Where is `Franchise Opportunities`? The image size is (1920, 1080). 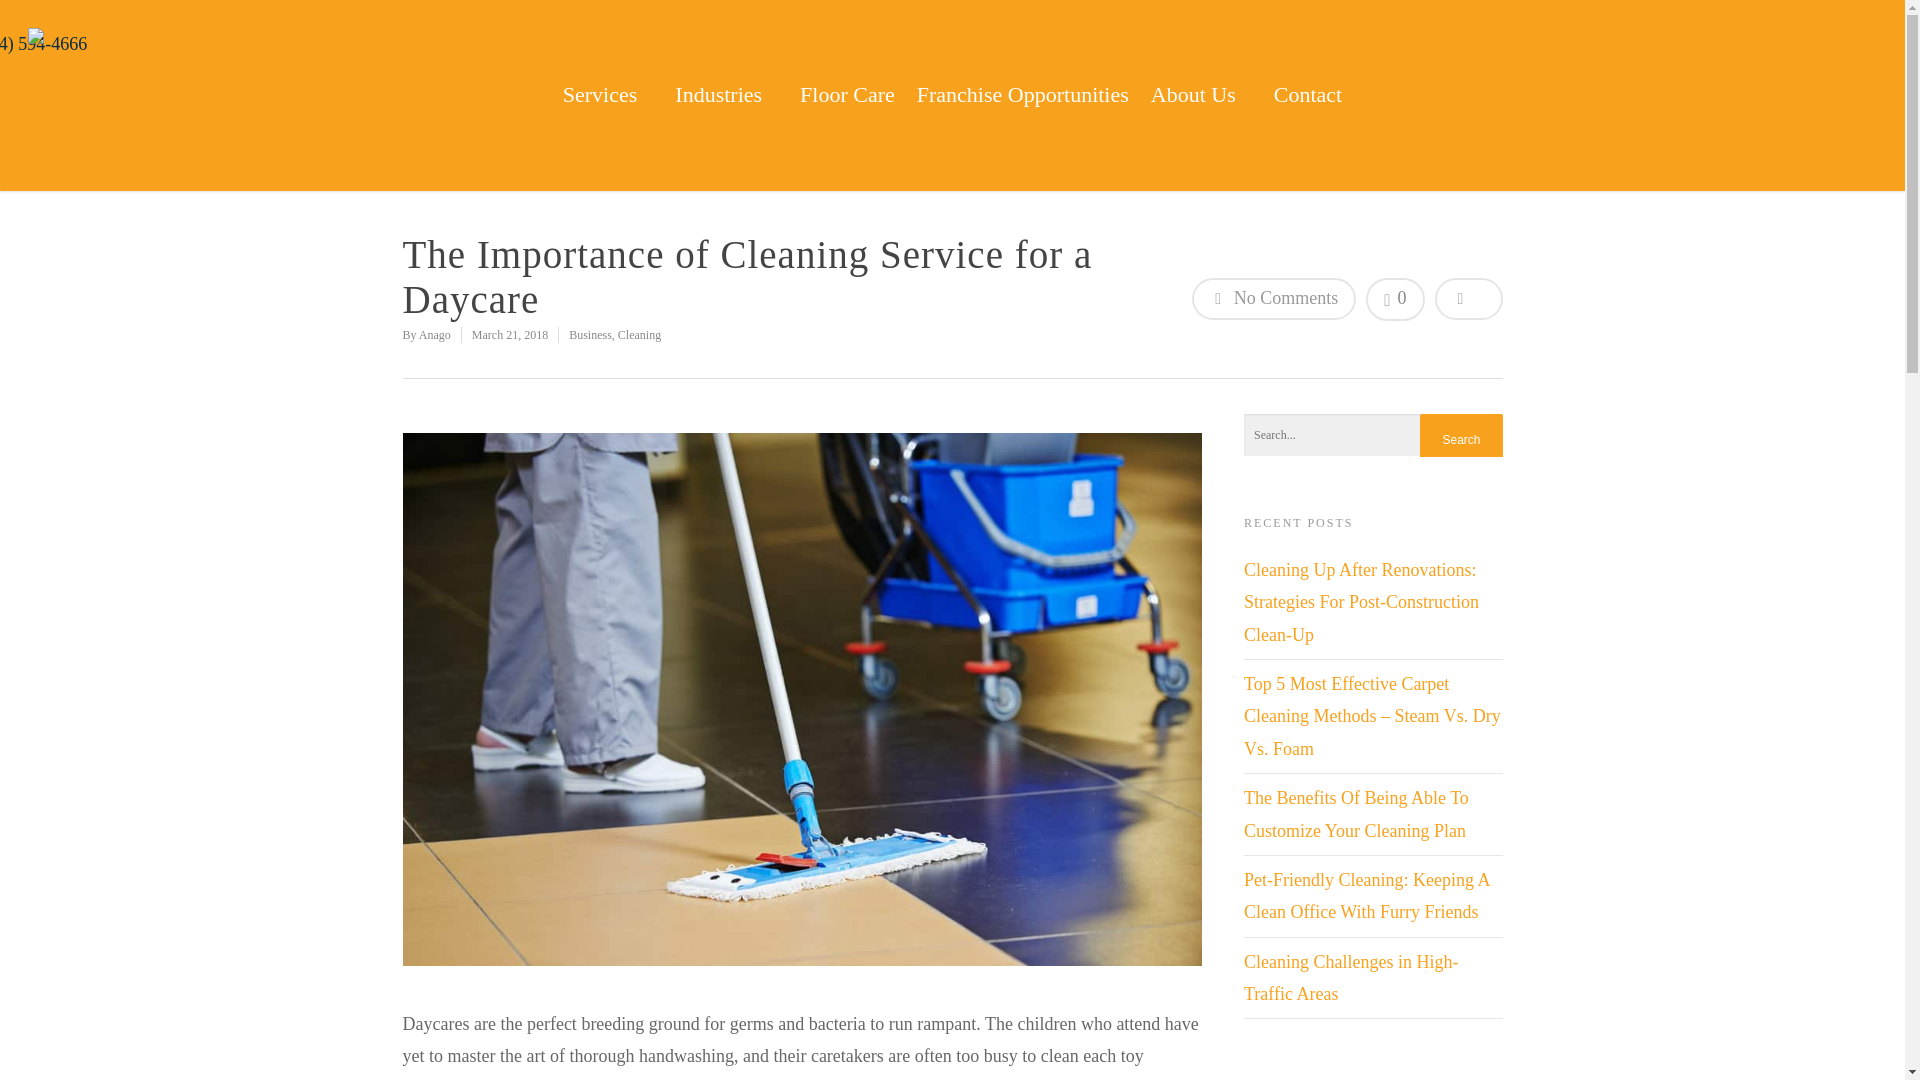
Franchise Opportunities is located at coordinates (1022, 110).